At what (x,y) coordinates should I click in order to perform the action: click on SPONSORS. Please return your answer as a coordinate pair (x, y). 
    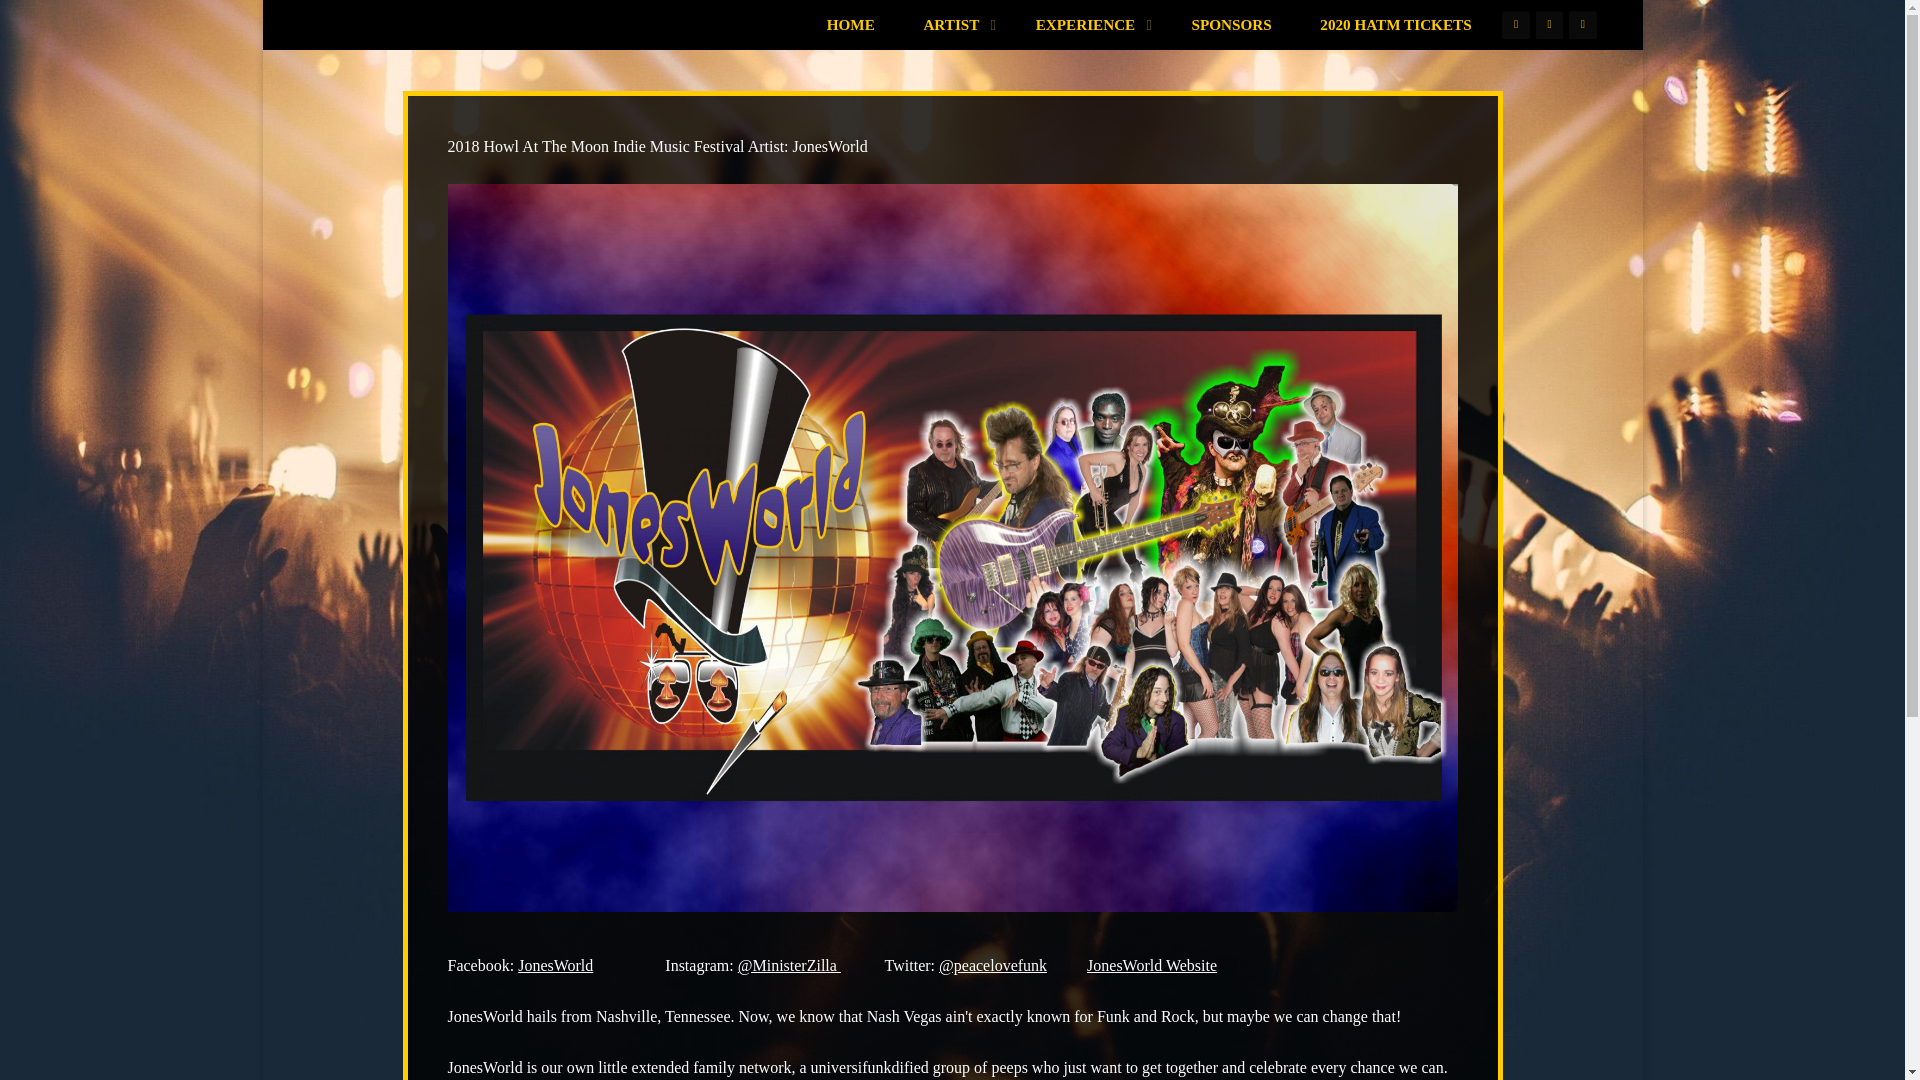
    Looking at the image, I should click on (1232, 24).